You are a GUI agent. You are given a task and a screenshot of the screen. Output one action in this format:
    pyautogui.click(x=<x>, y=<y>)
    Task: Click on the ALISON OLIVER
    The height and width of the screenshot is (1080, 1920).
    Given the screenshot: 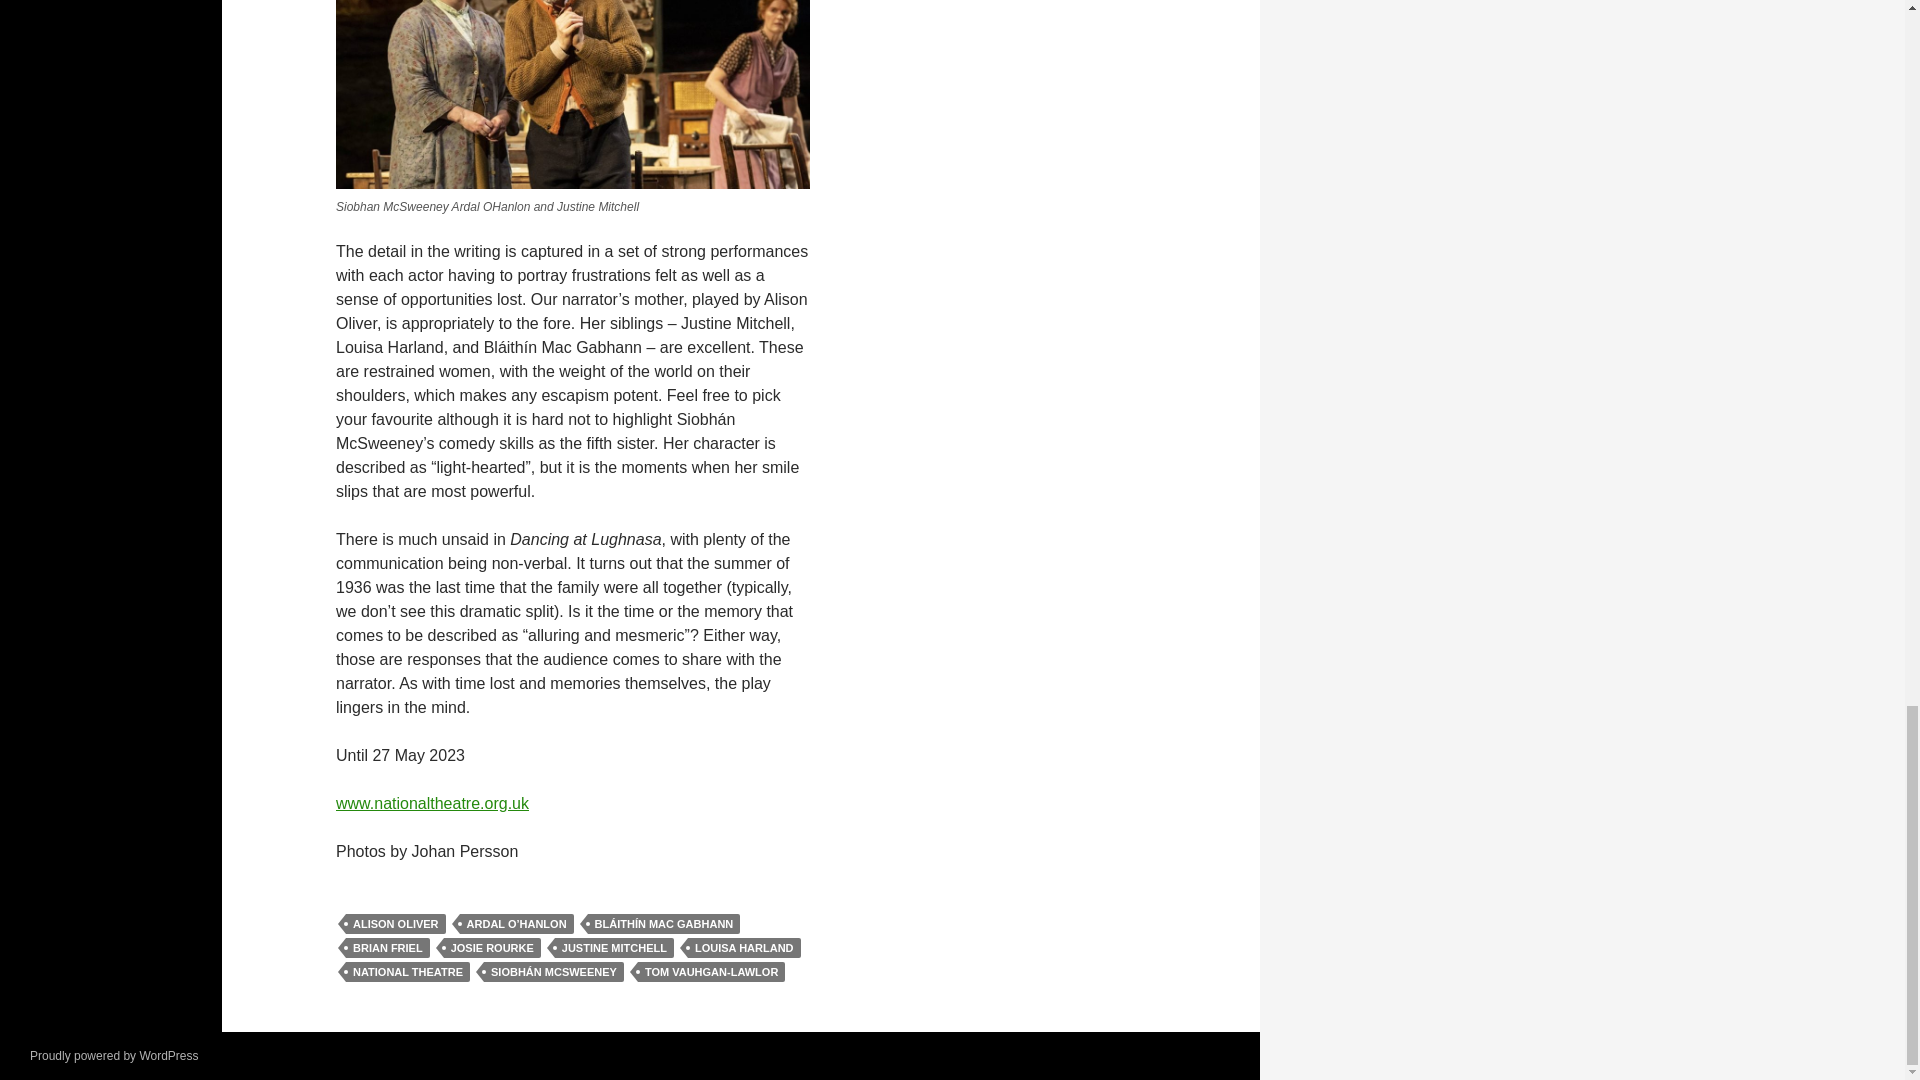 What is the action you would take?
    pyautogui.click(x=395, y=924)
    